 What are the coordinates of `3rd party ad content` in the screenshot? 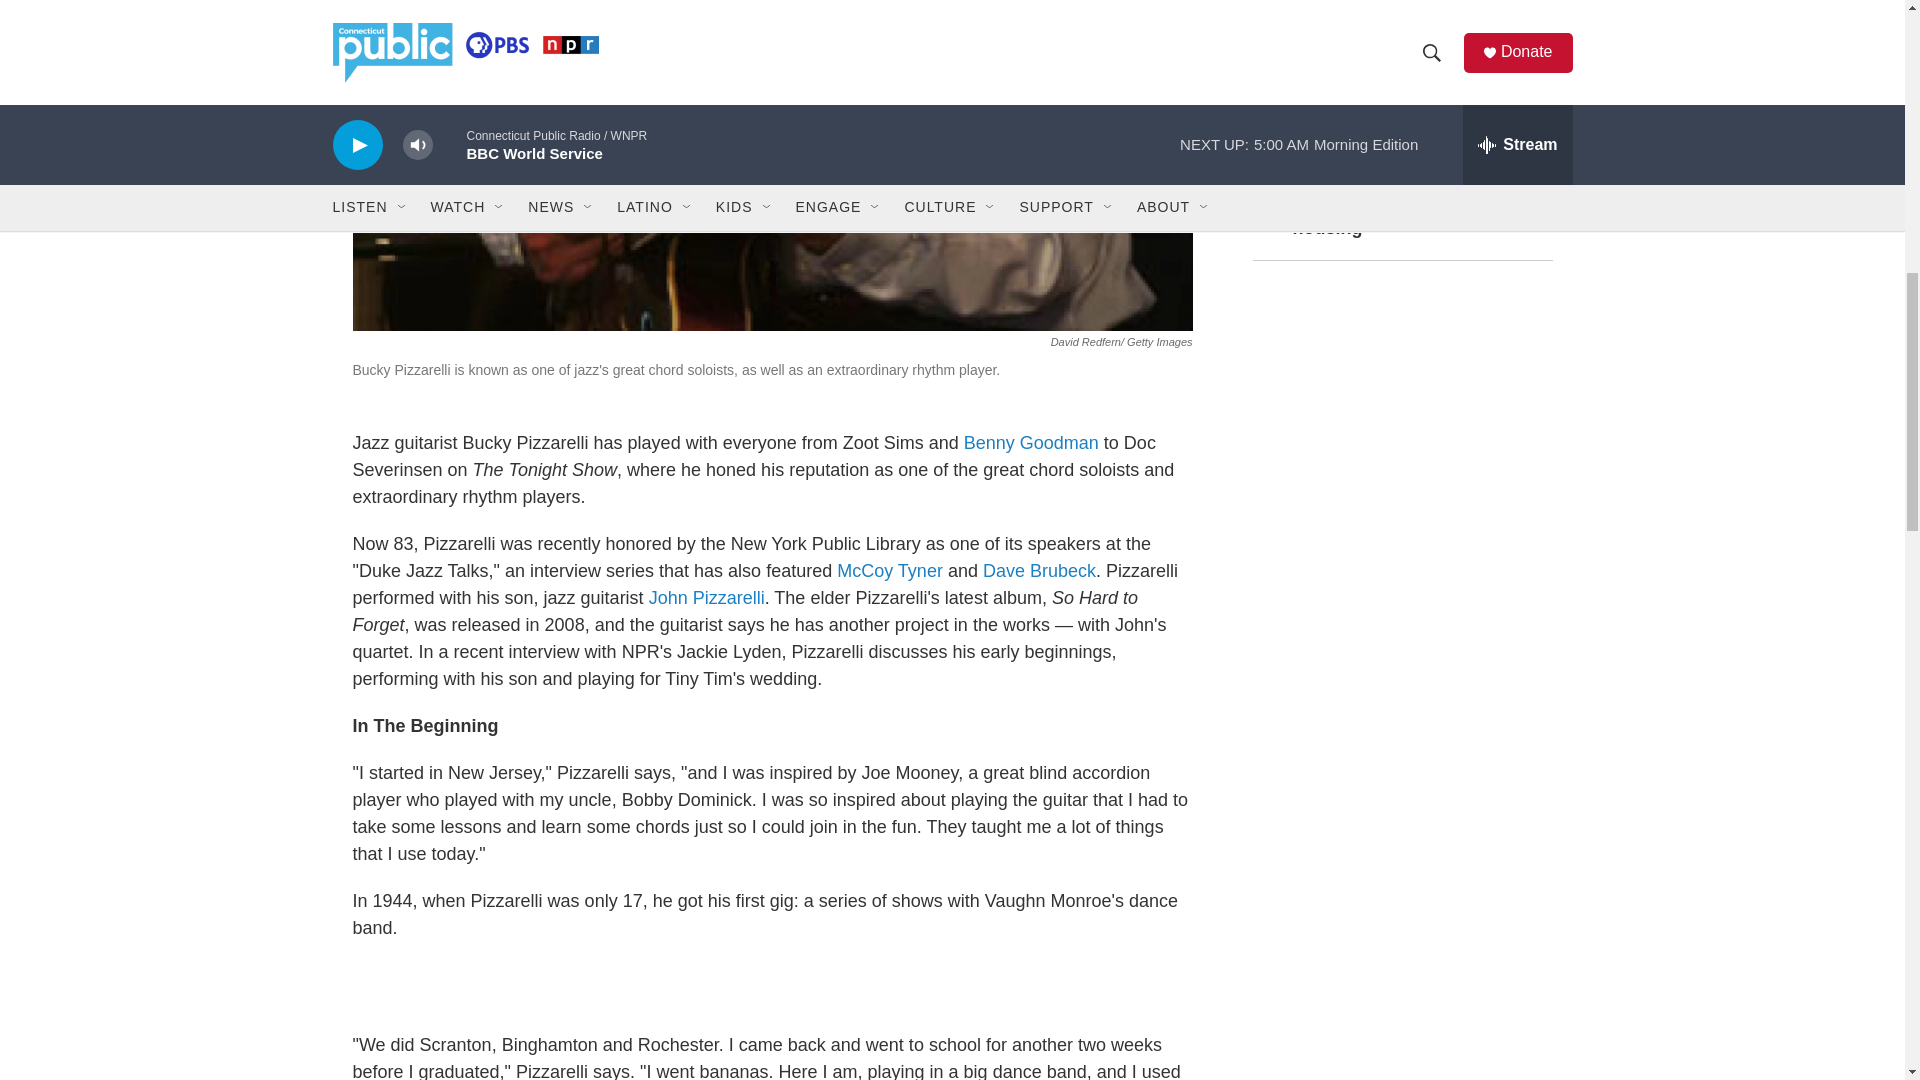 It's located at (772, 986).